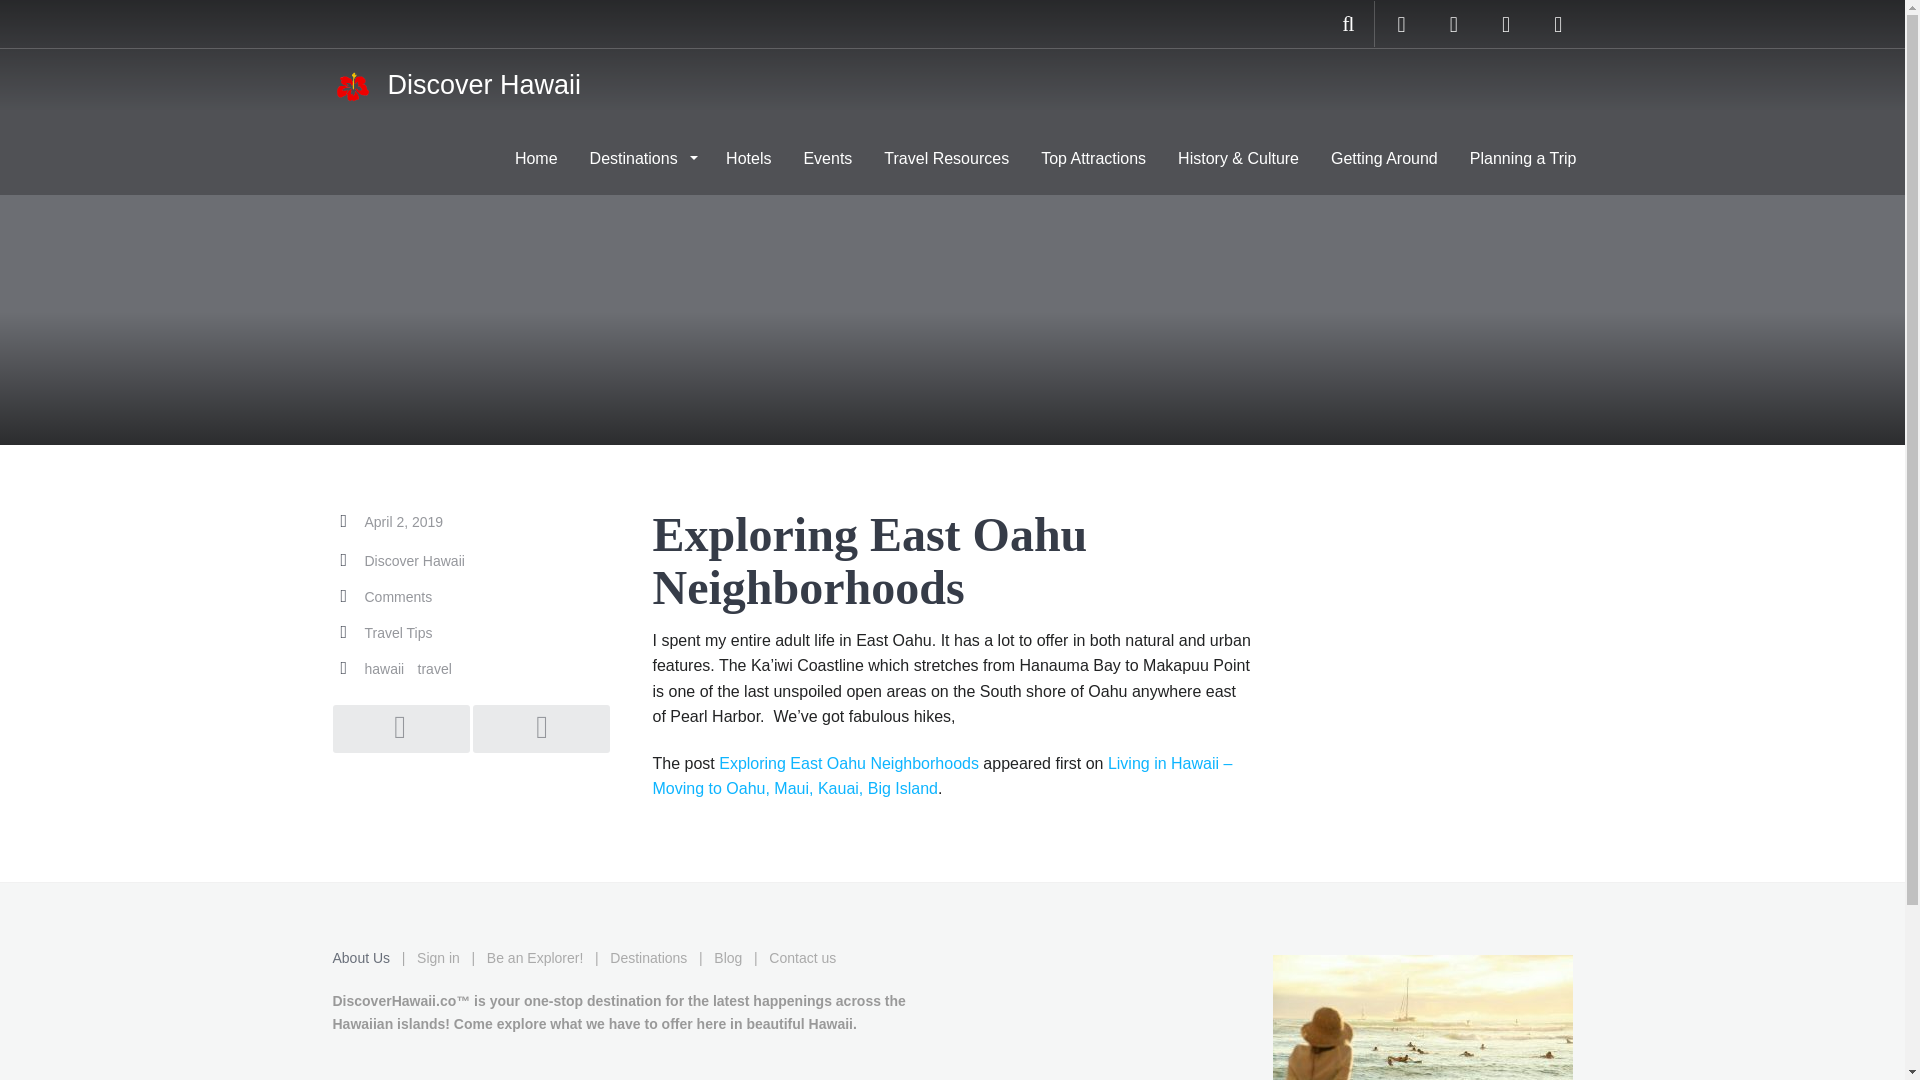  Describe the element at coordinates (748, 158) in the screenshot. I see `Hotels` at that location.